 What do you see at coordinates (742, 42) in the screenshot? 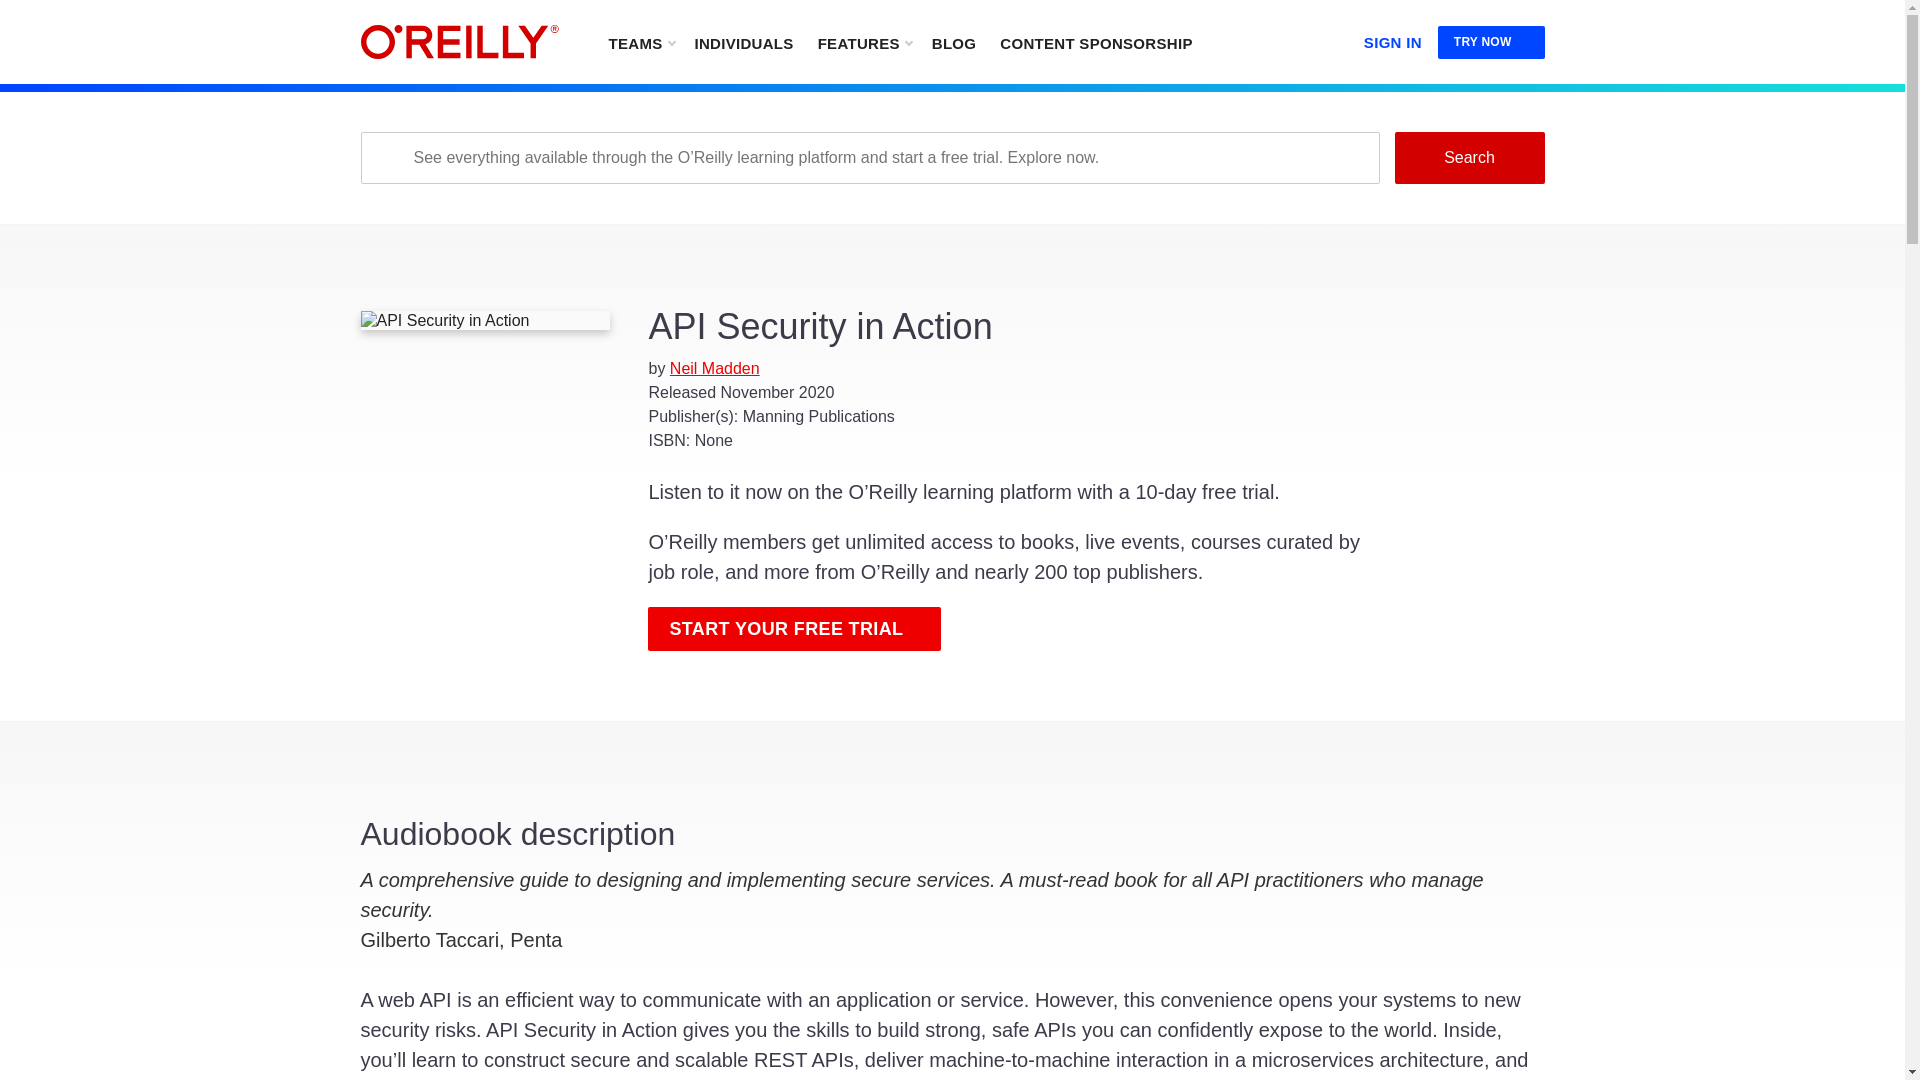
I see `INDIVIDUALS` at bounding box center [742, 42].